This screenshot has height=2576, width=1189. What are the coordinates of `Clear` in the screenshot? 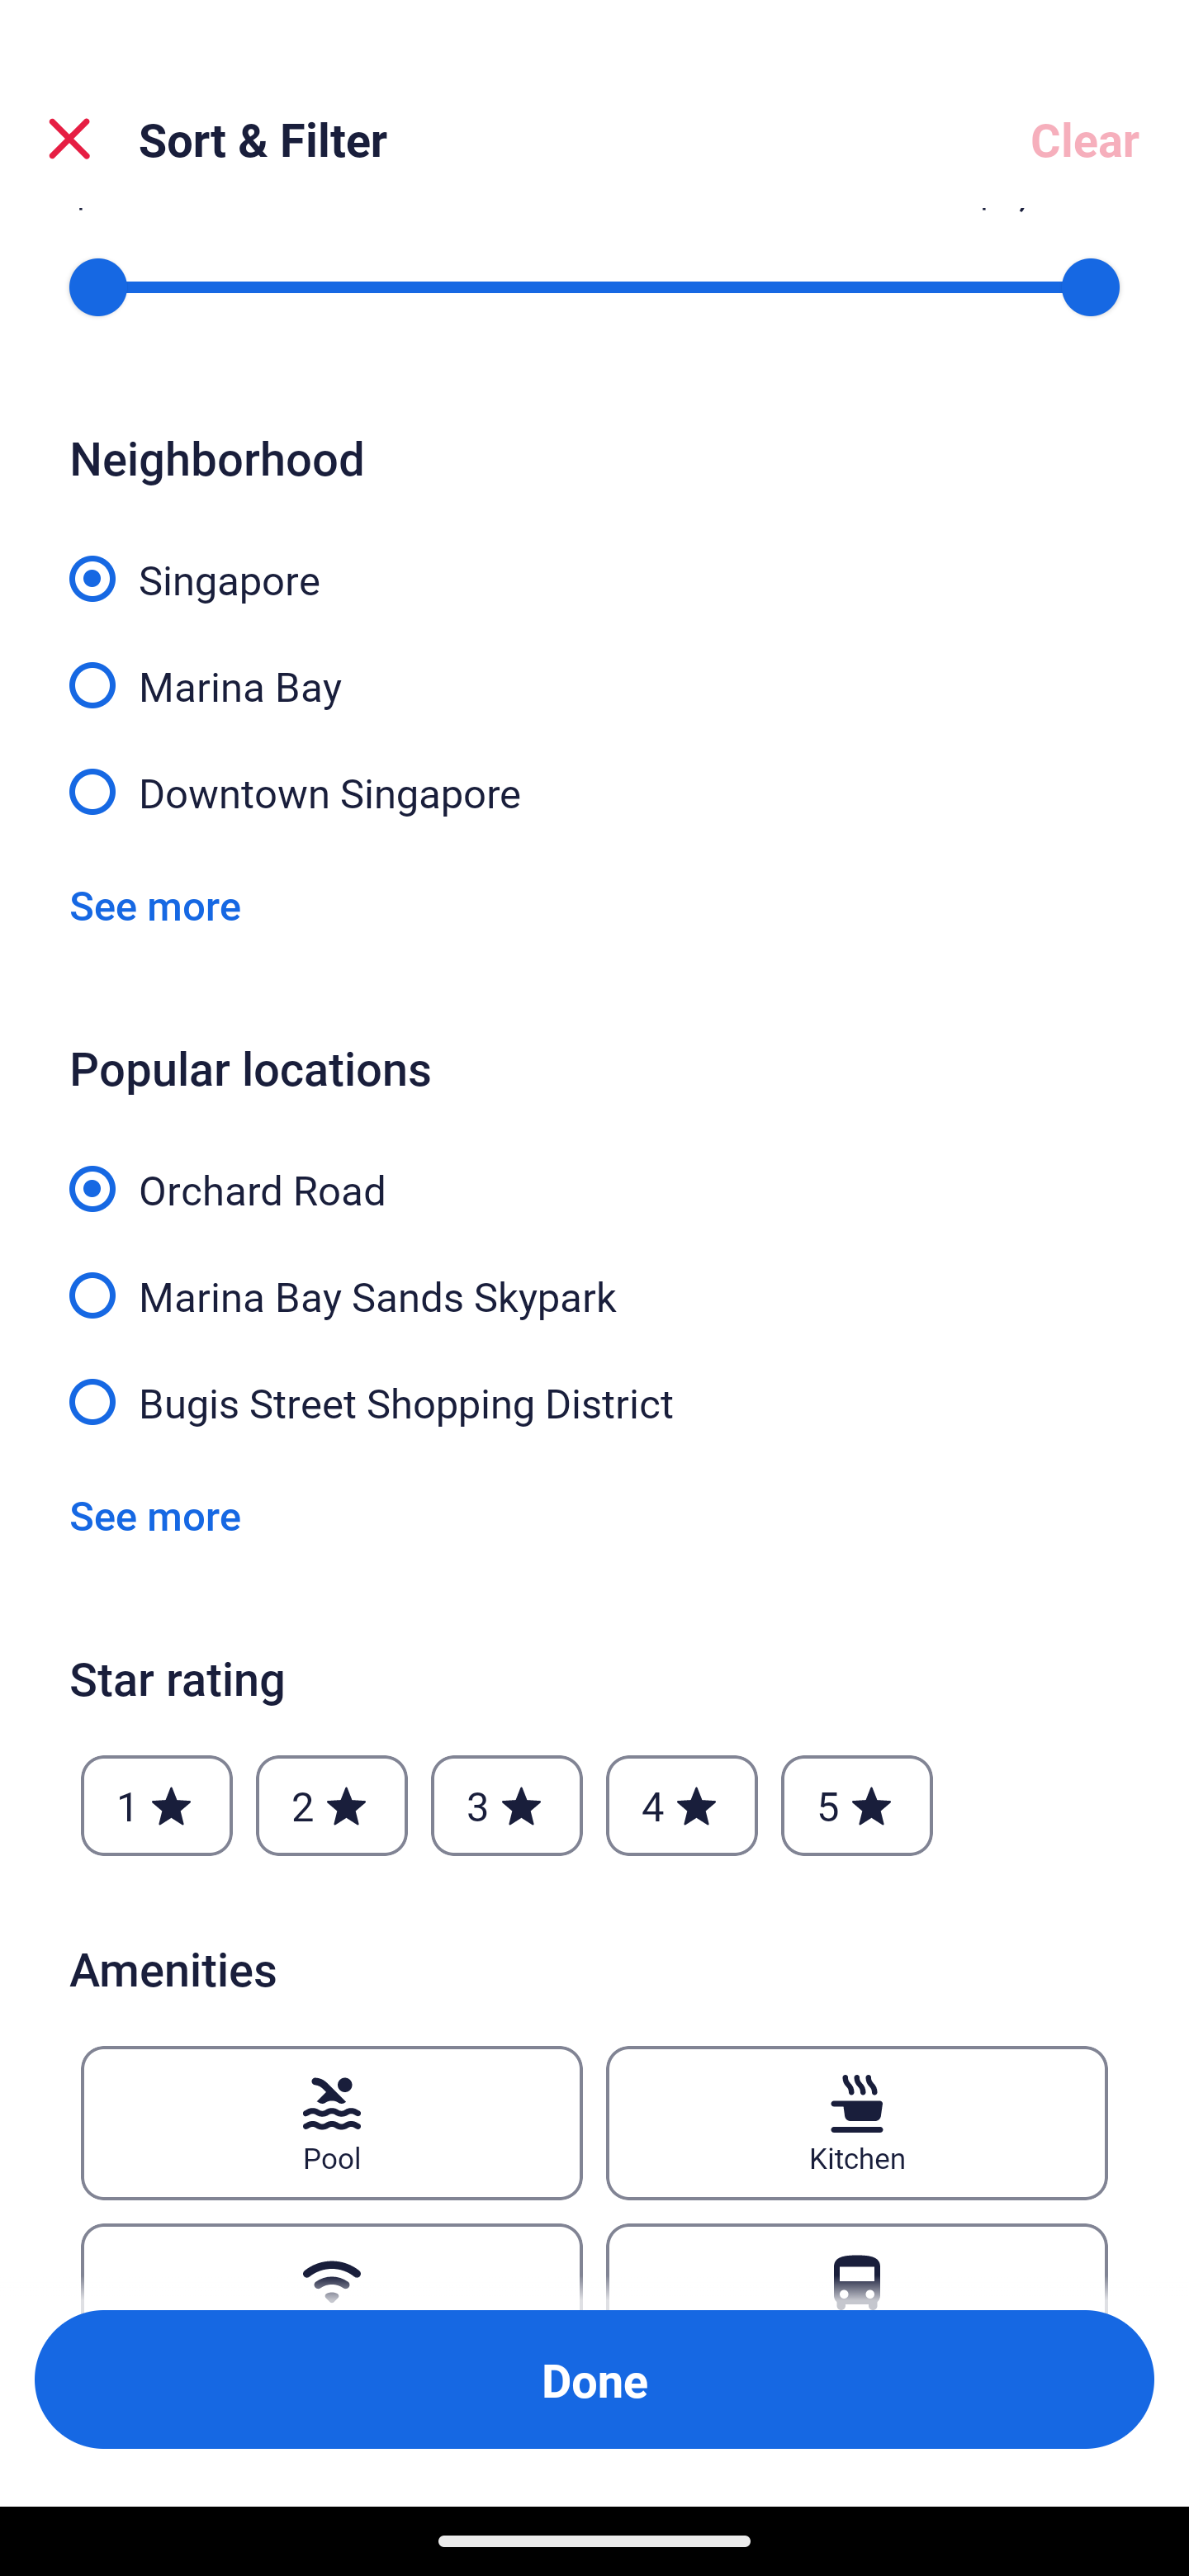 It's located at (1085, 139).